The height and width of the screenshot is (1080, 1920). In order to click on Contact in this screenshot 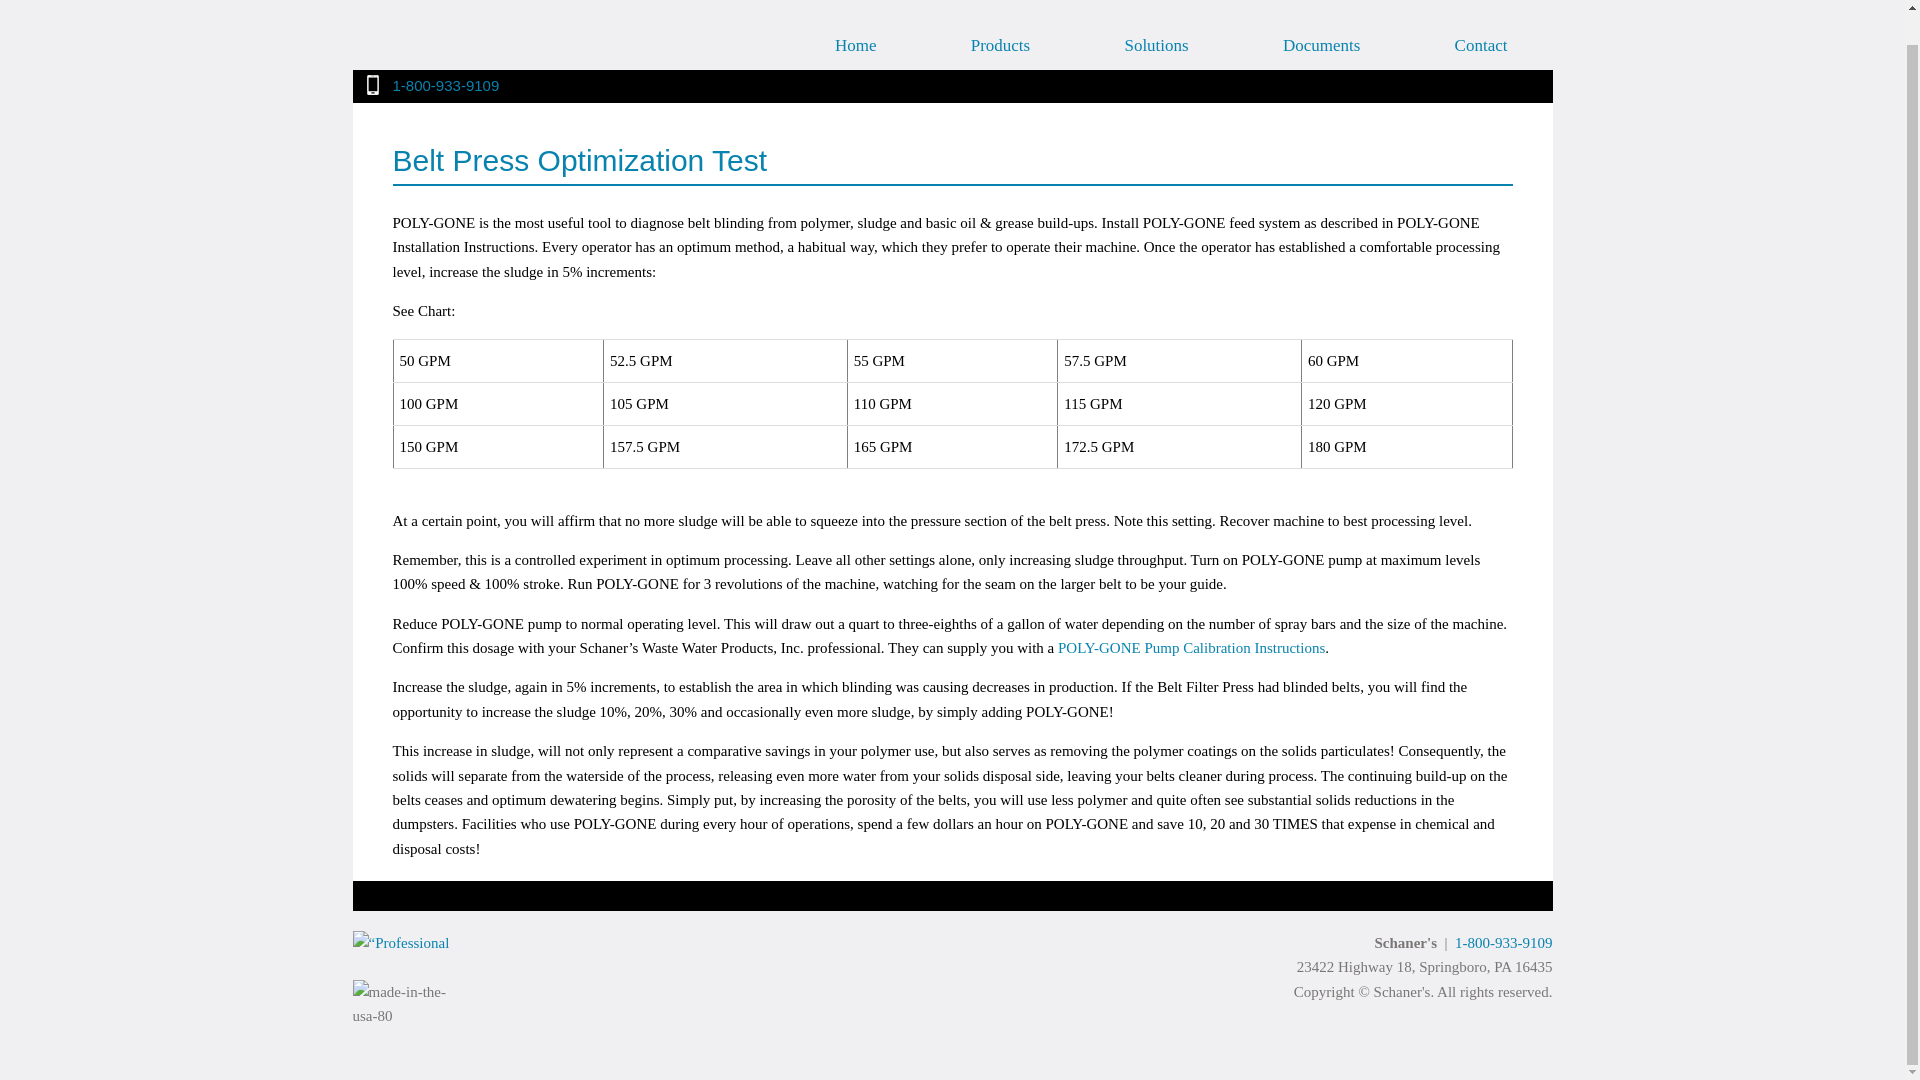, I will do `click(1481, 18)`.